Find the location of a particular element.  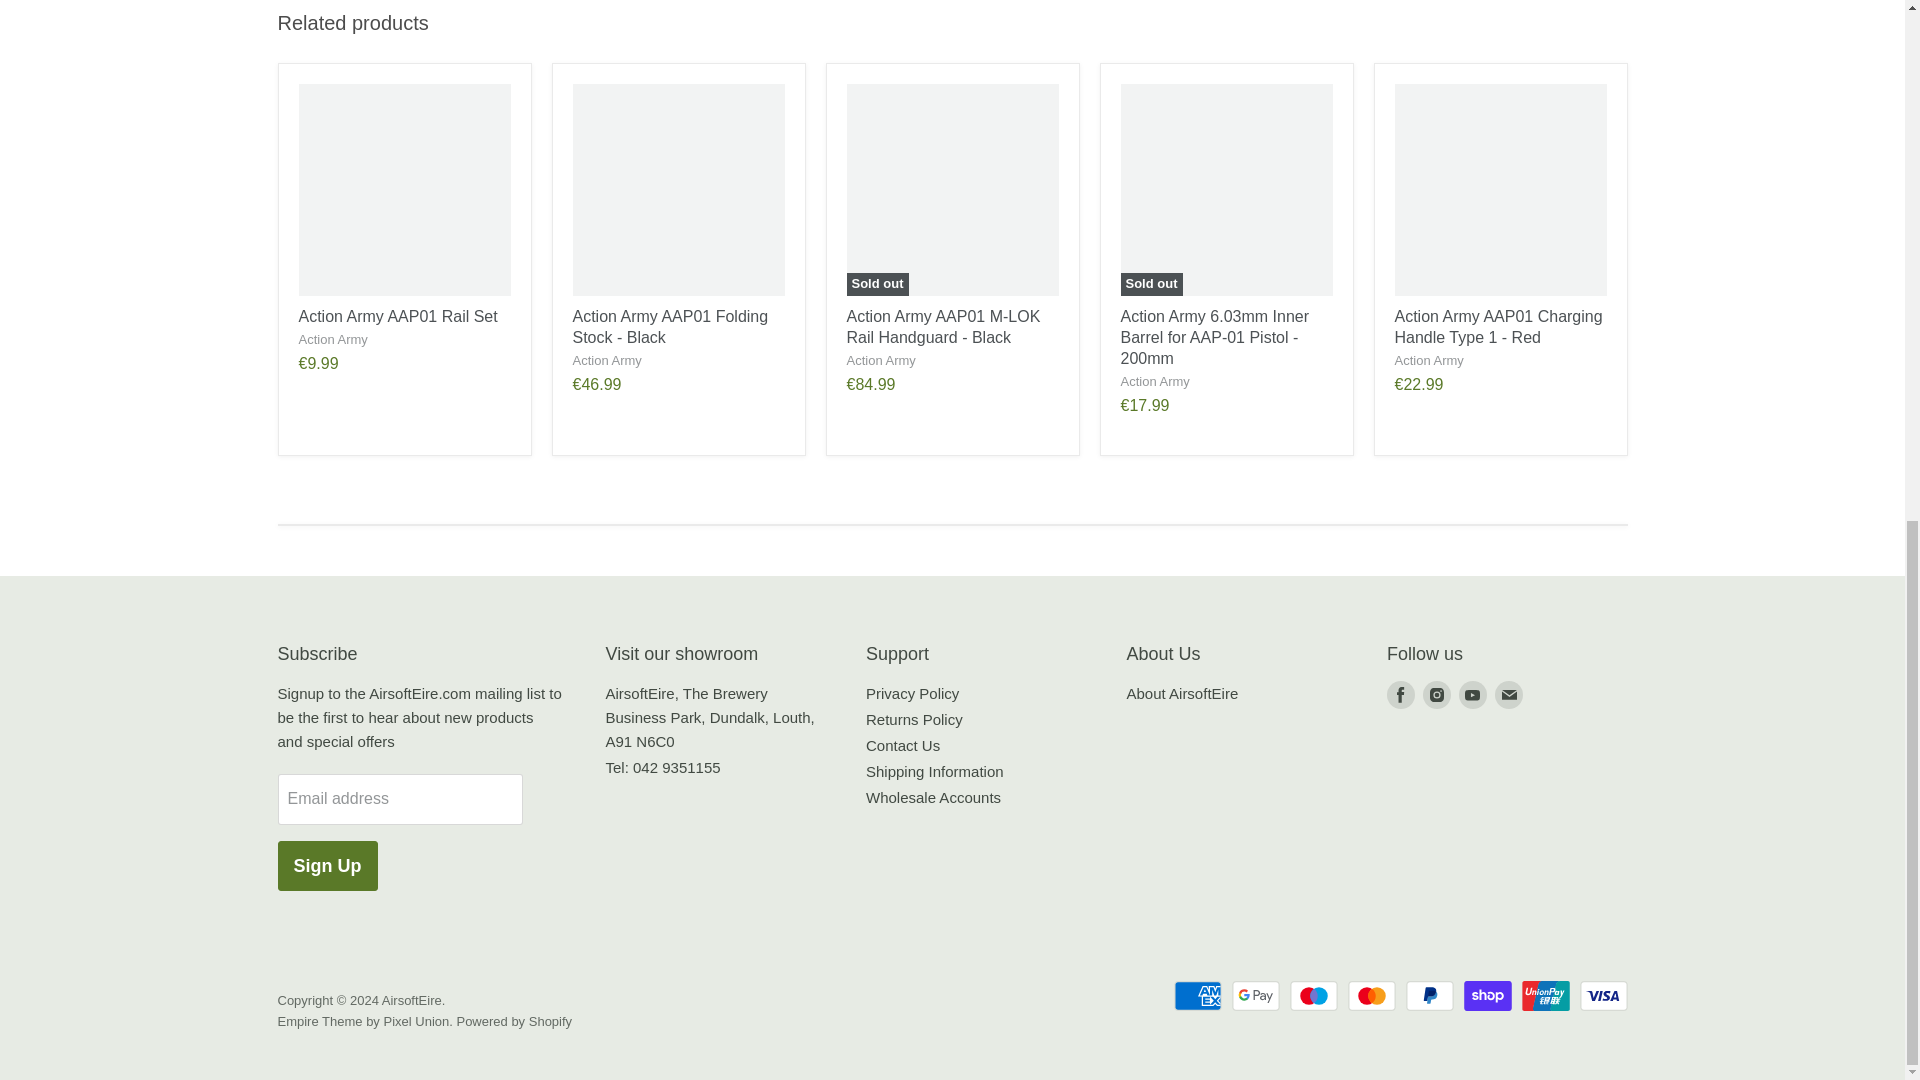

E-mail is located at coordinates (1508, 694).